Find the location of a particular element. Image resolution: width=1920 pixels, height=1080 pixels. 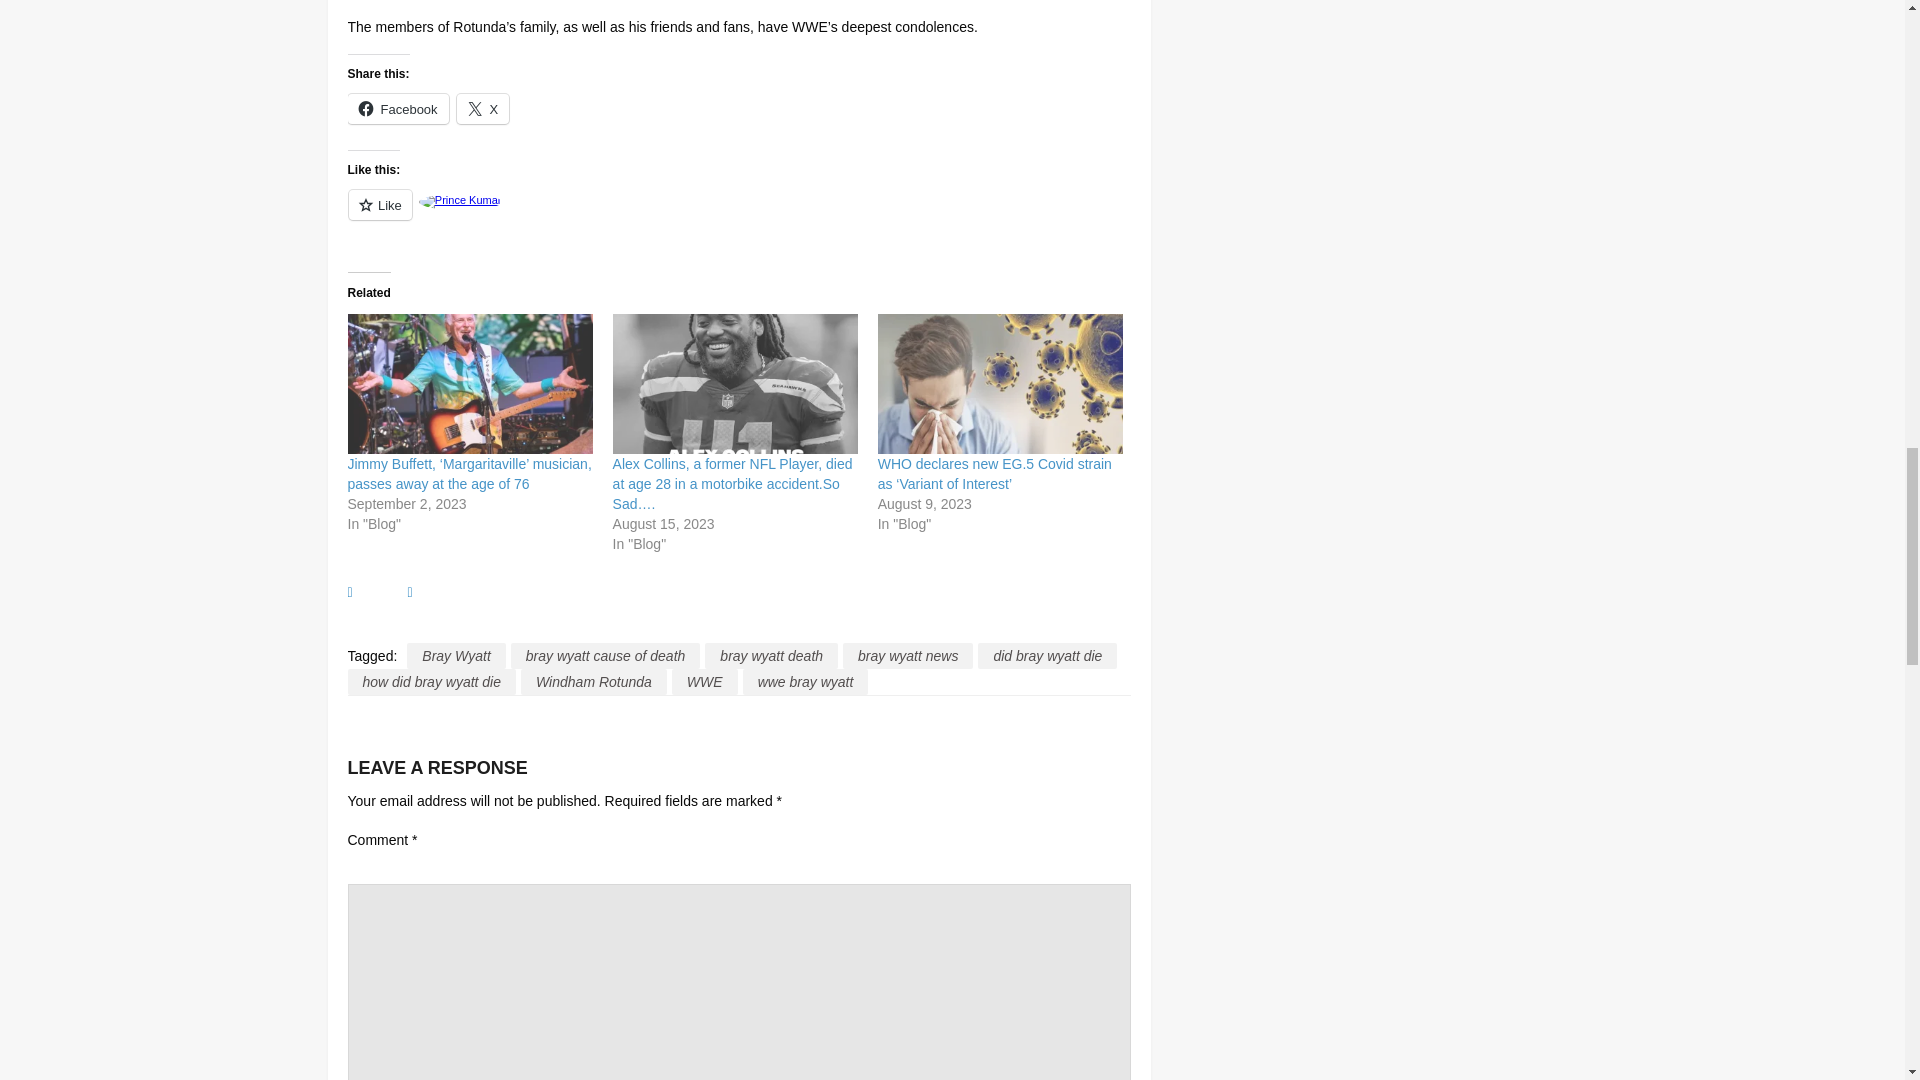

WWE is located at coordinates (704, 682).